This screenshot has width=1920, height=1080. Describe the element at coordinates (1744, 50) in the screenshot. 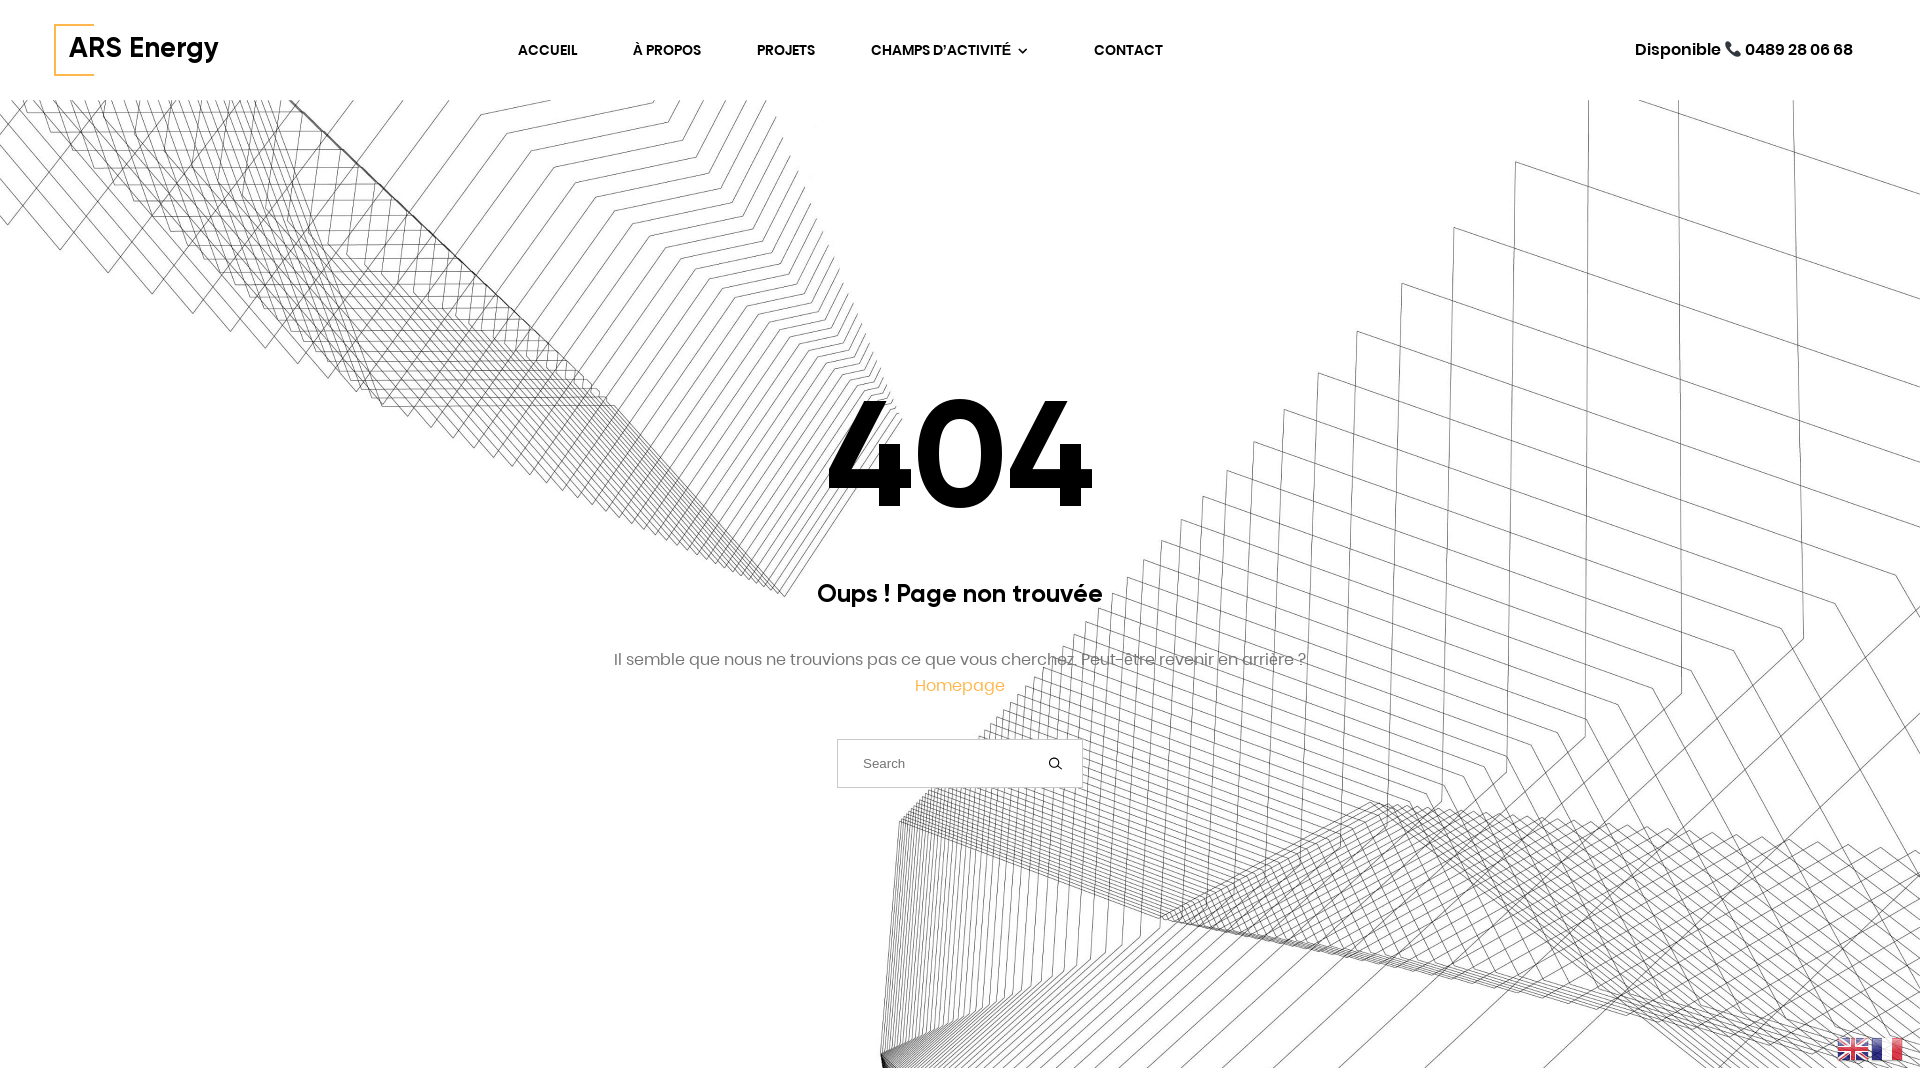

I see `Disponible 0489 28 06 68` at that location.